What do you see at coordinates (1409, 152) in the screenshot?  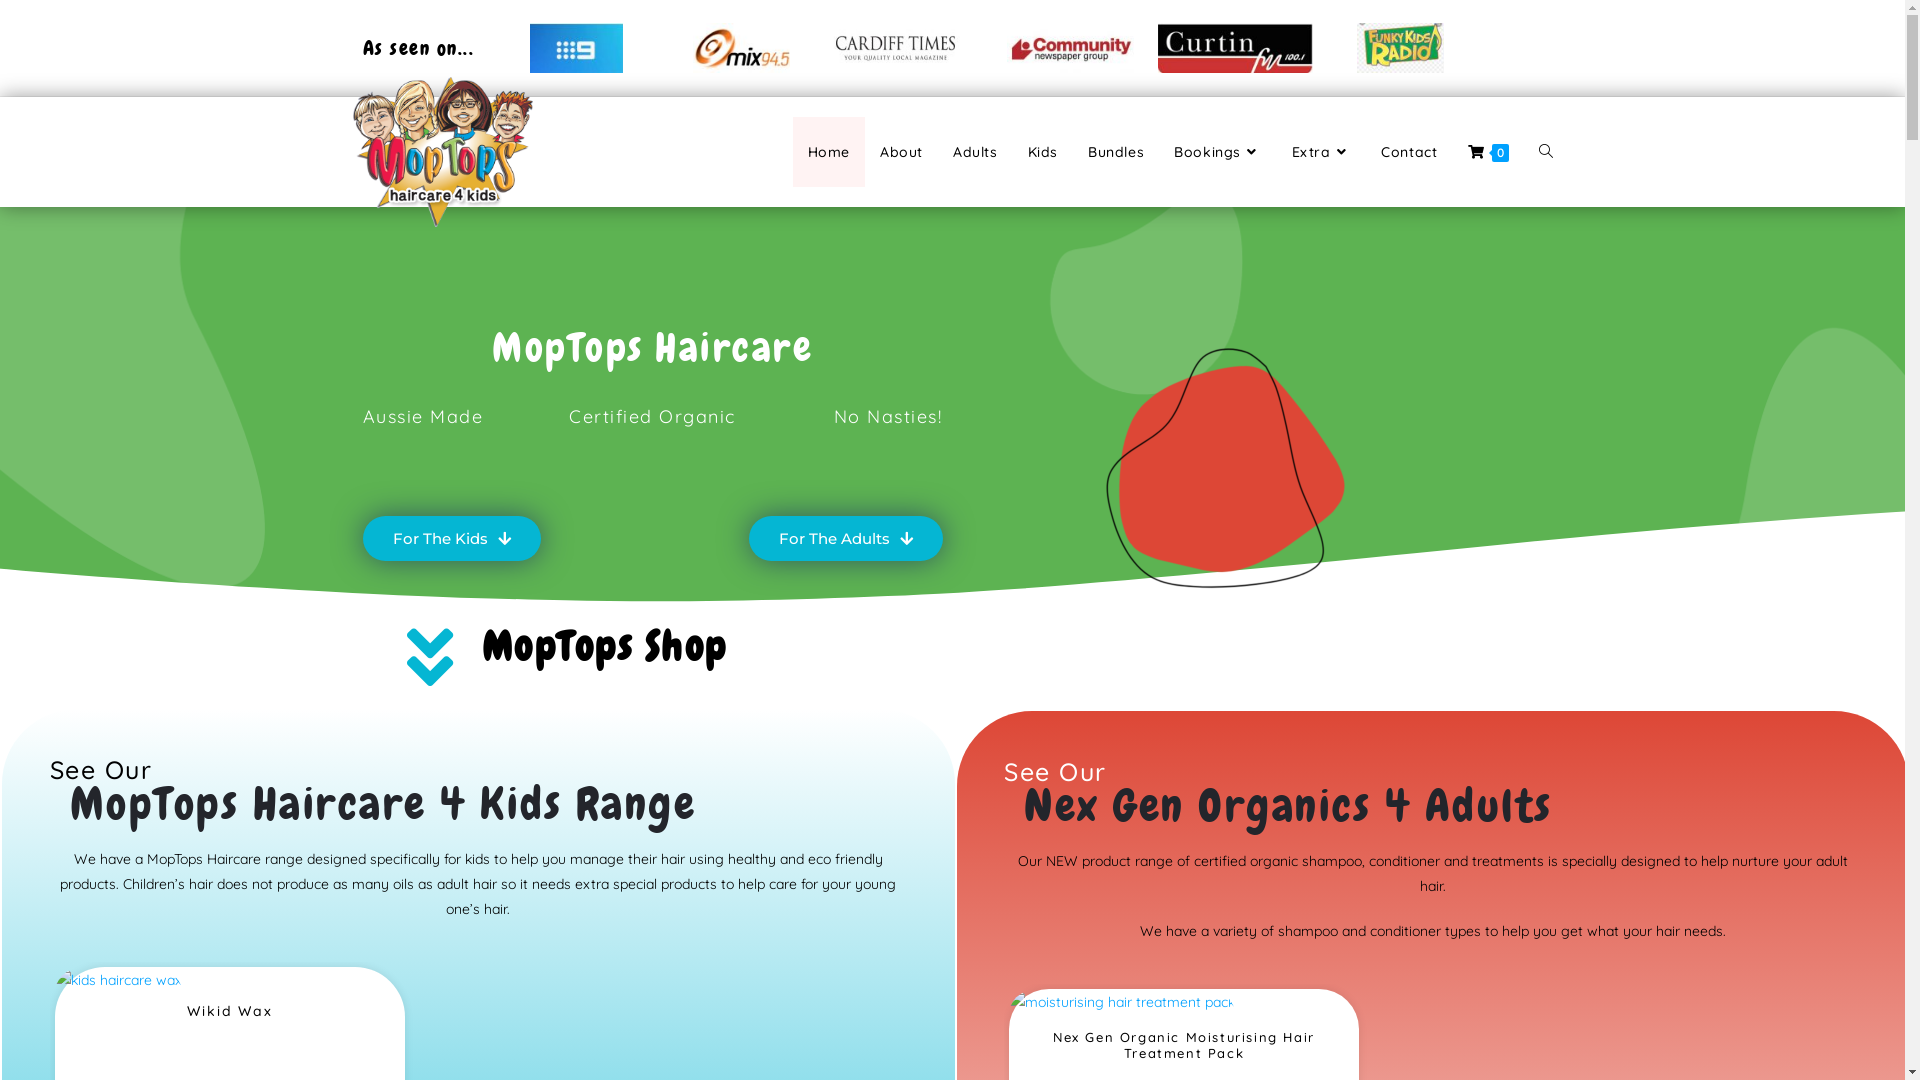 I see `Contact` at bounding box center [1409, 152].